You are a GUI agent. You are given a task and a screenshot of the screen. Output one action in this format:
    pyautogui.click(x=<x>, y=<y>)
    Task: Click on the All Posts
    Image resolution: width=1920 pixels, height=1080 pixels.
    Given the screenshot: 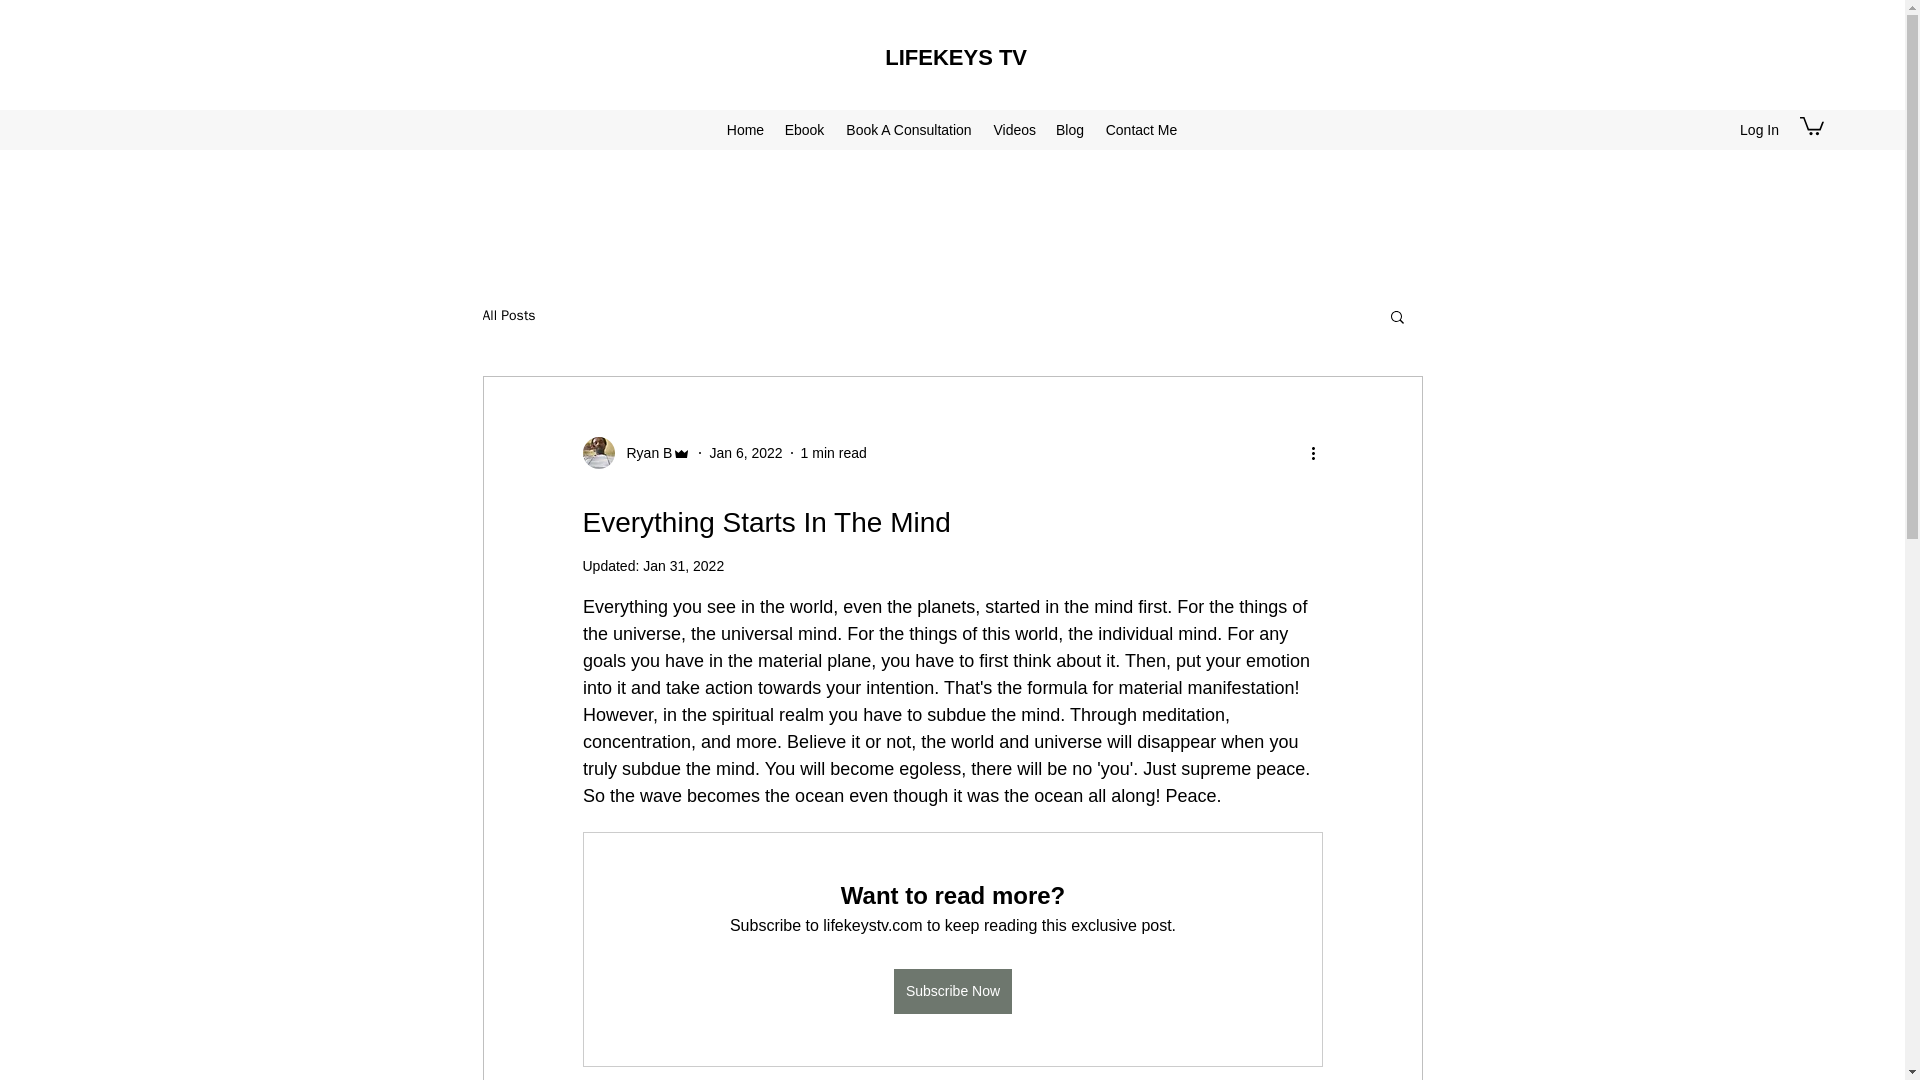 What is the action you would take?
    pyautogui.click(x=508, y=316)
    